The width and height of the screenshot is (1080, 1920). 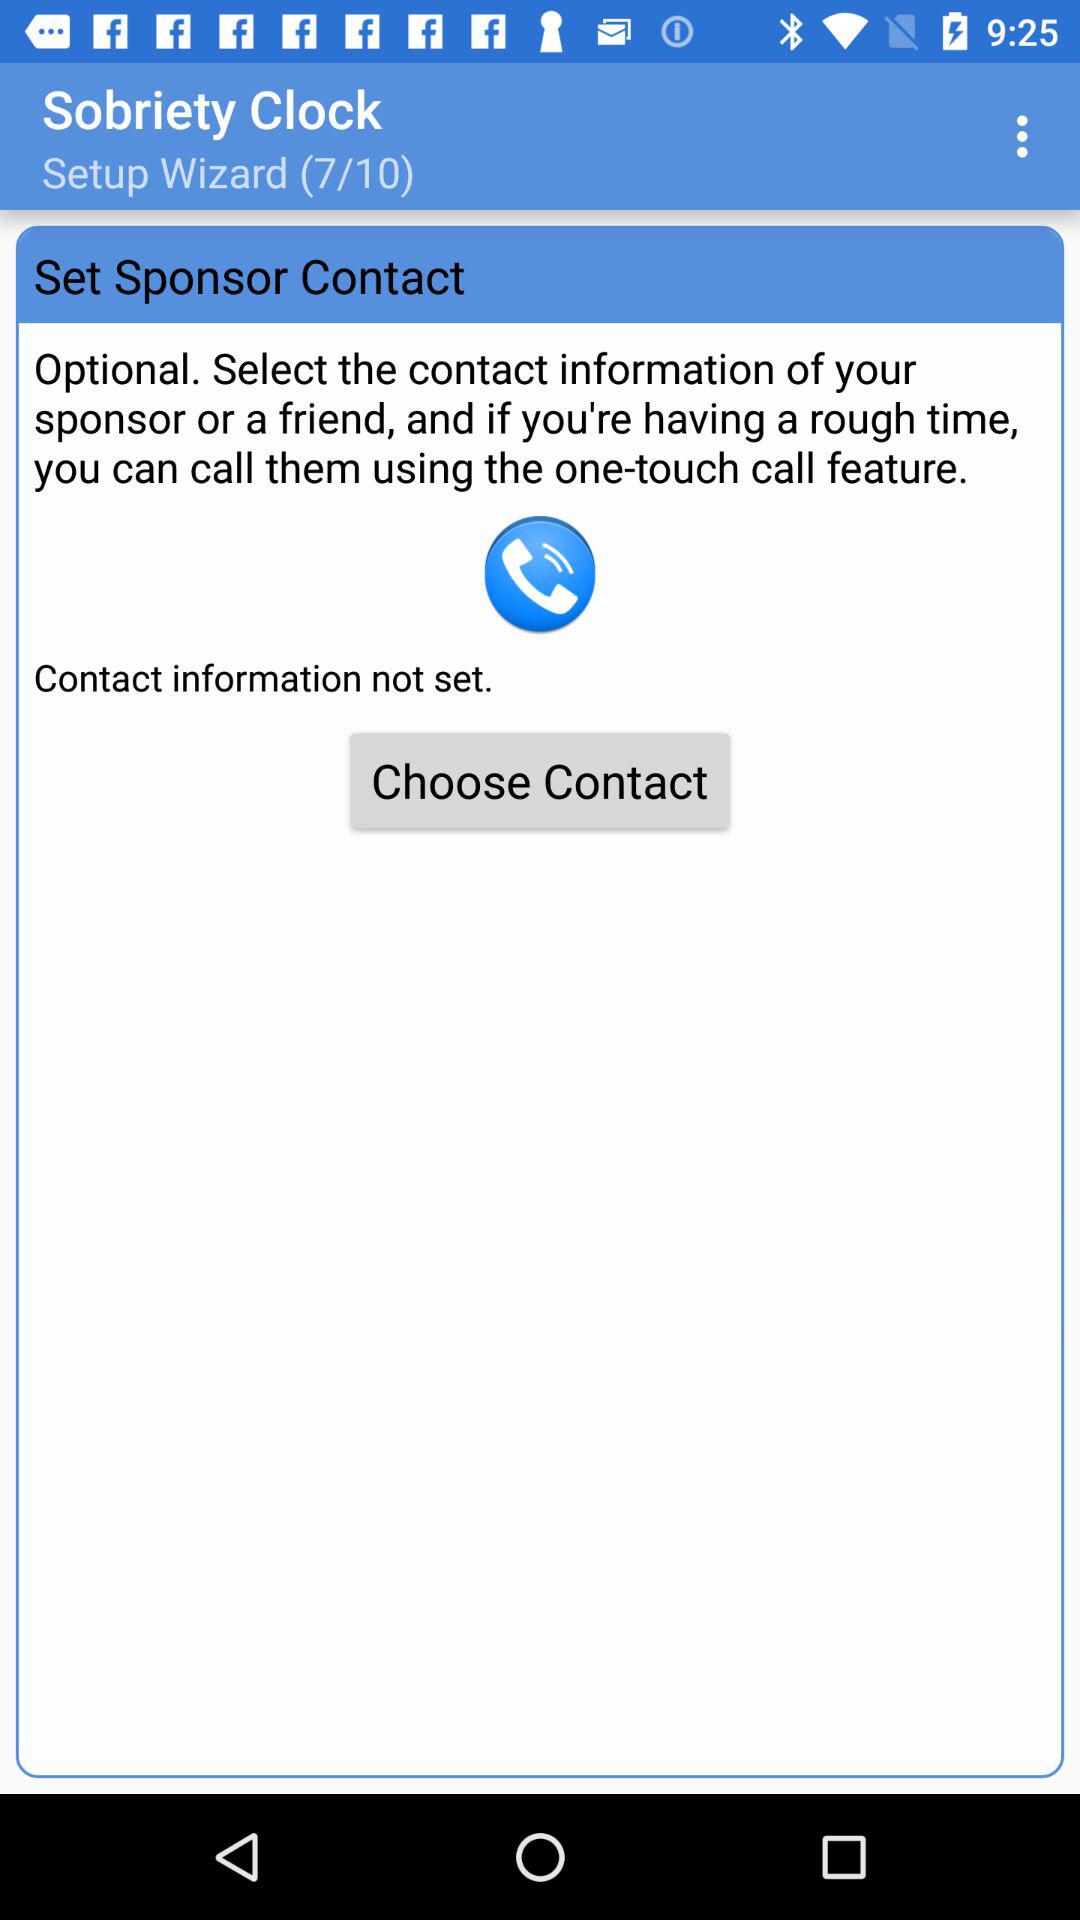 What do you see at coordinates (540, 780) in the screenshot?
I see `launch the item at the center` at bounding box center [540, 780].